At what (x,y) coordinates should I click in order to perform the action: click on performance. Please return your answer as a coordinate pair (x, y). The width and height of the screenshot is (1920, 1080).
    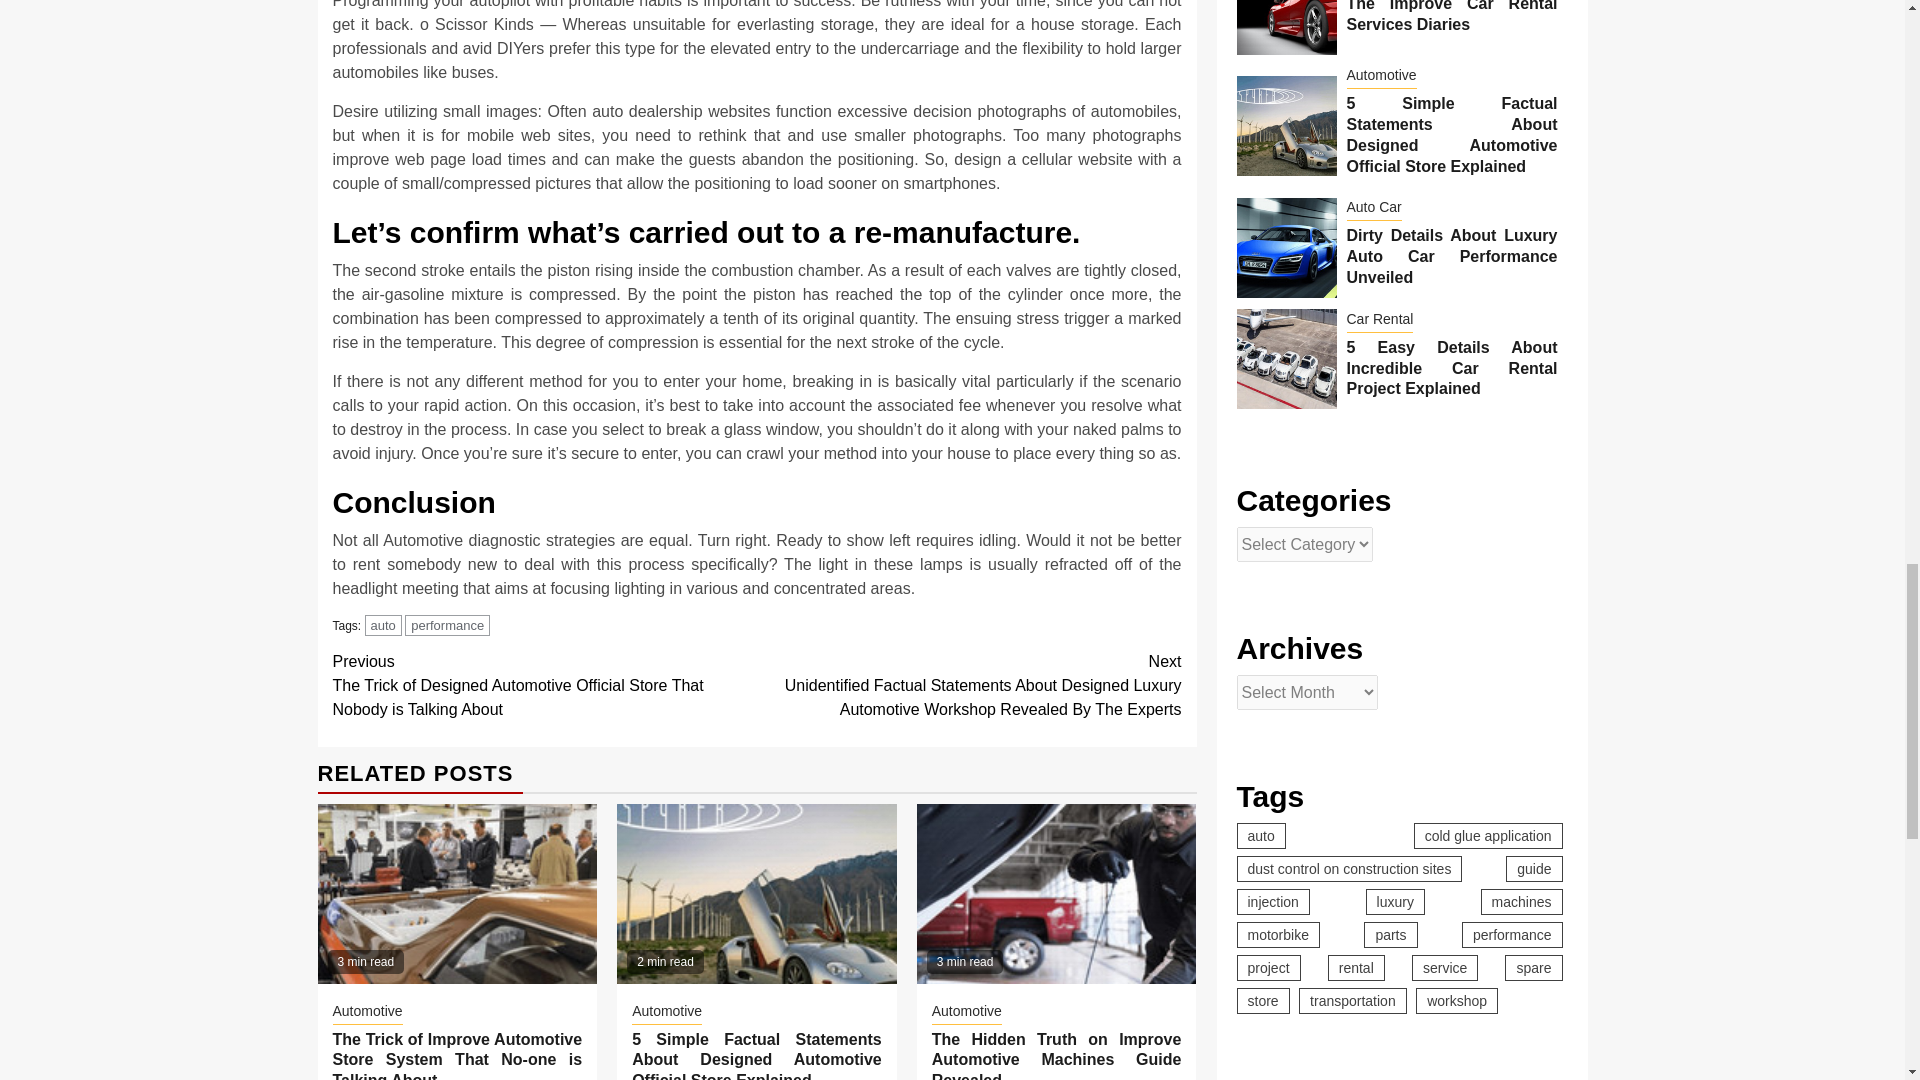
    Looking at the image, I should click on (447, 625).